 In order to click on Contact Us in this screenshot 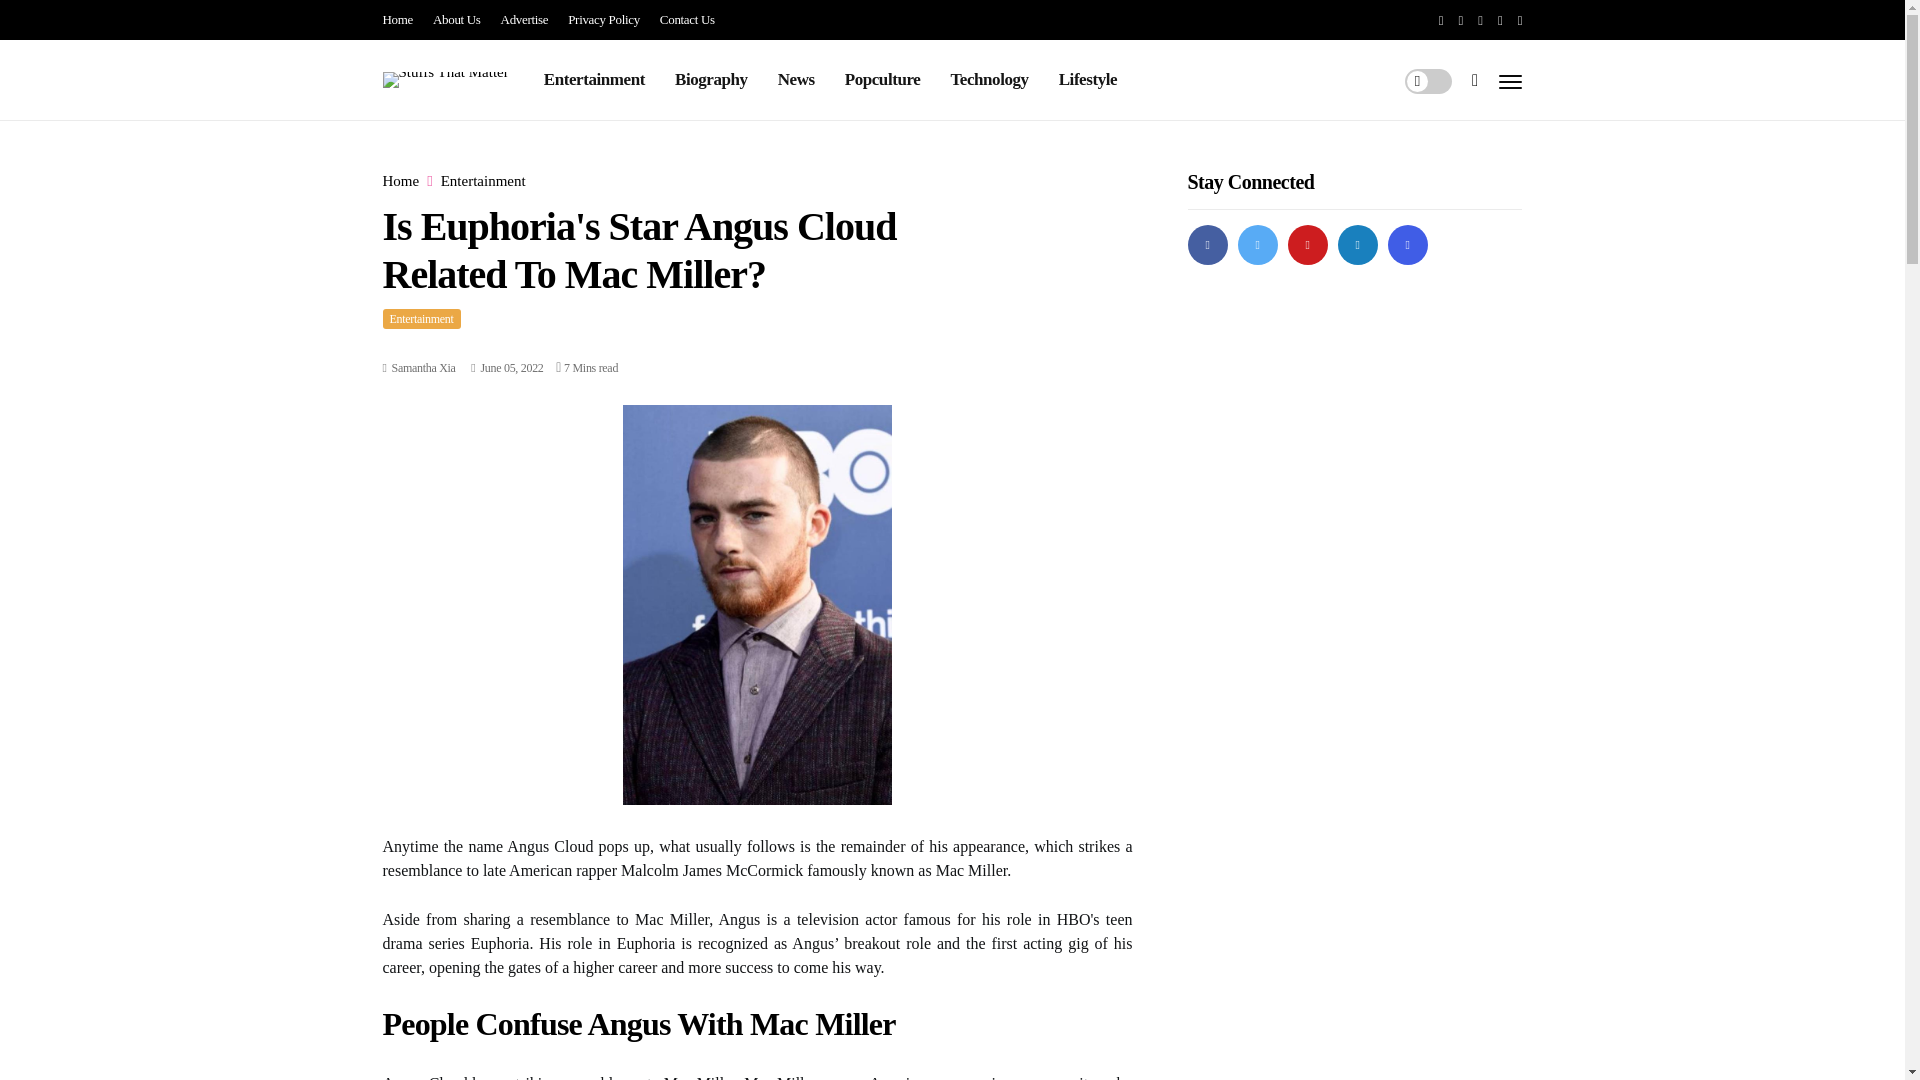, I will do `click(687, 20)`.